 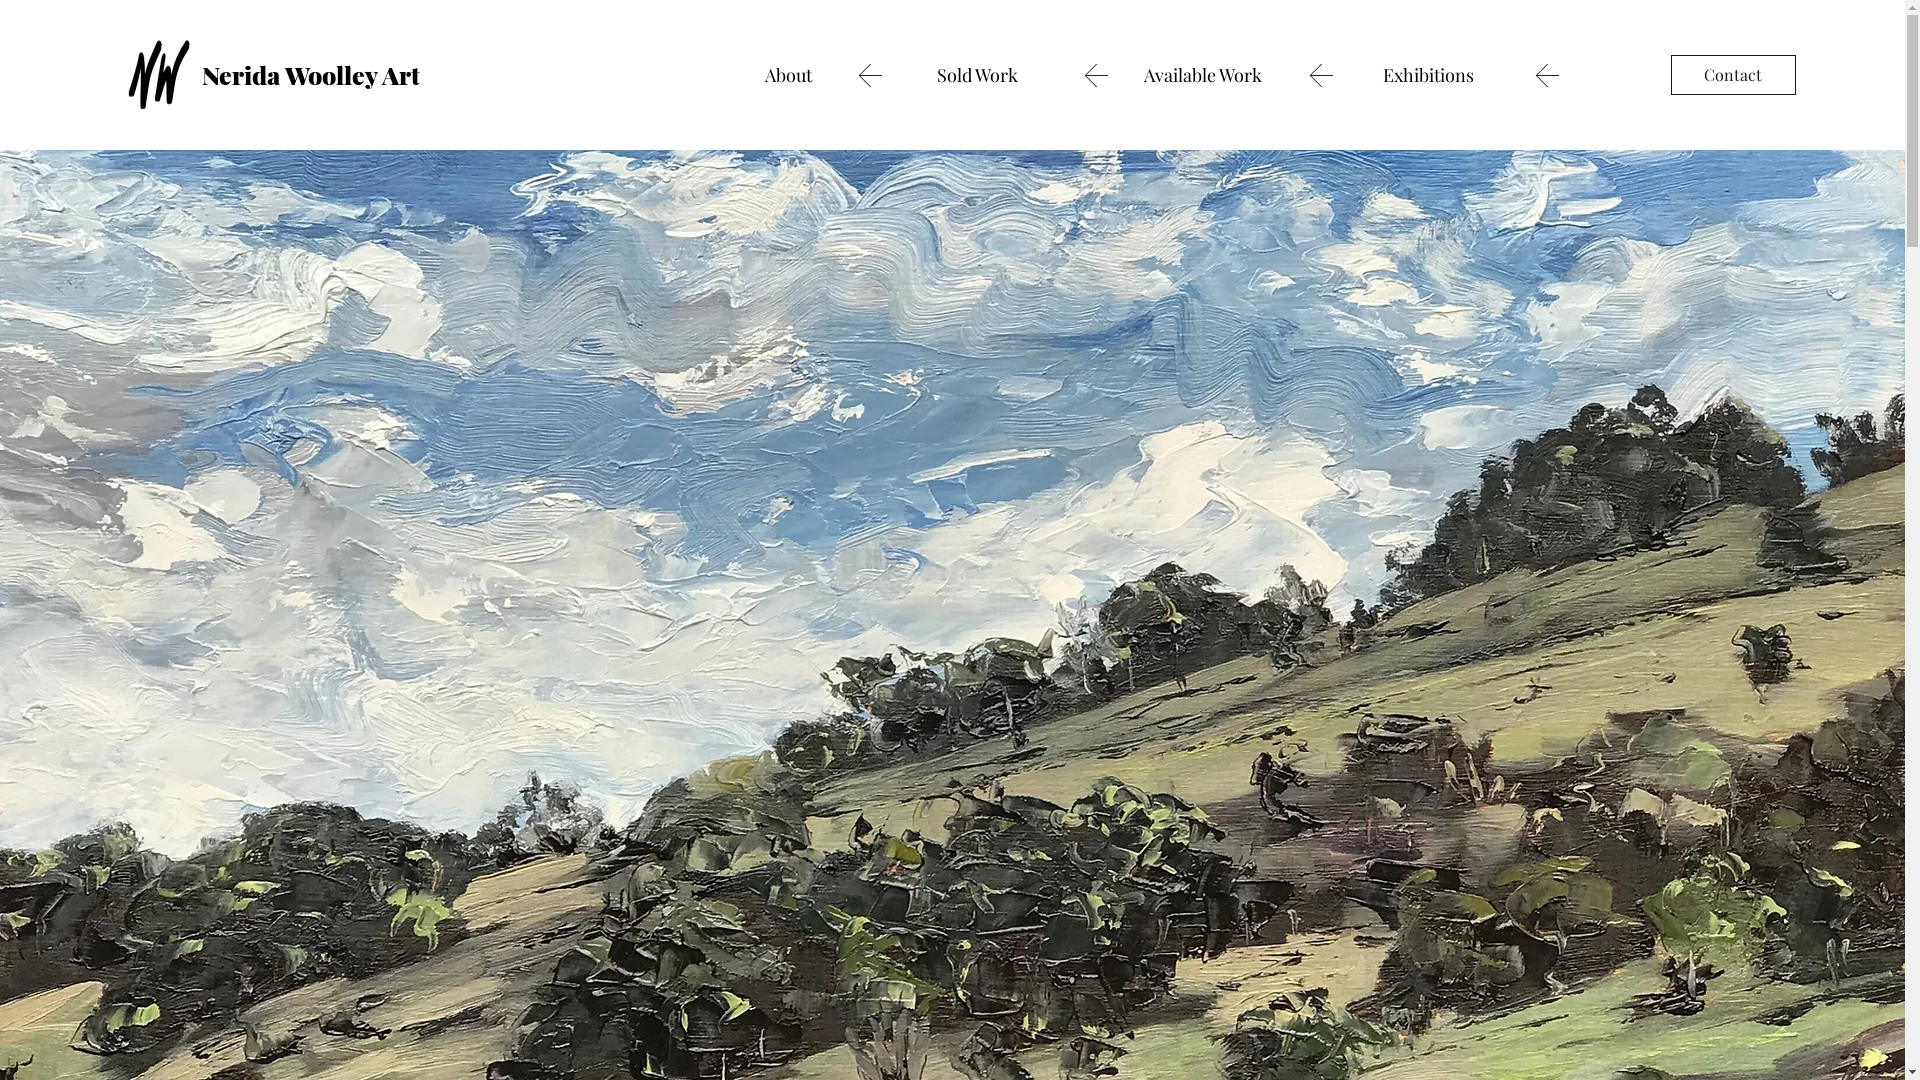 I want to click on Available Work, so click(x=1203, y=74).